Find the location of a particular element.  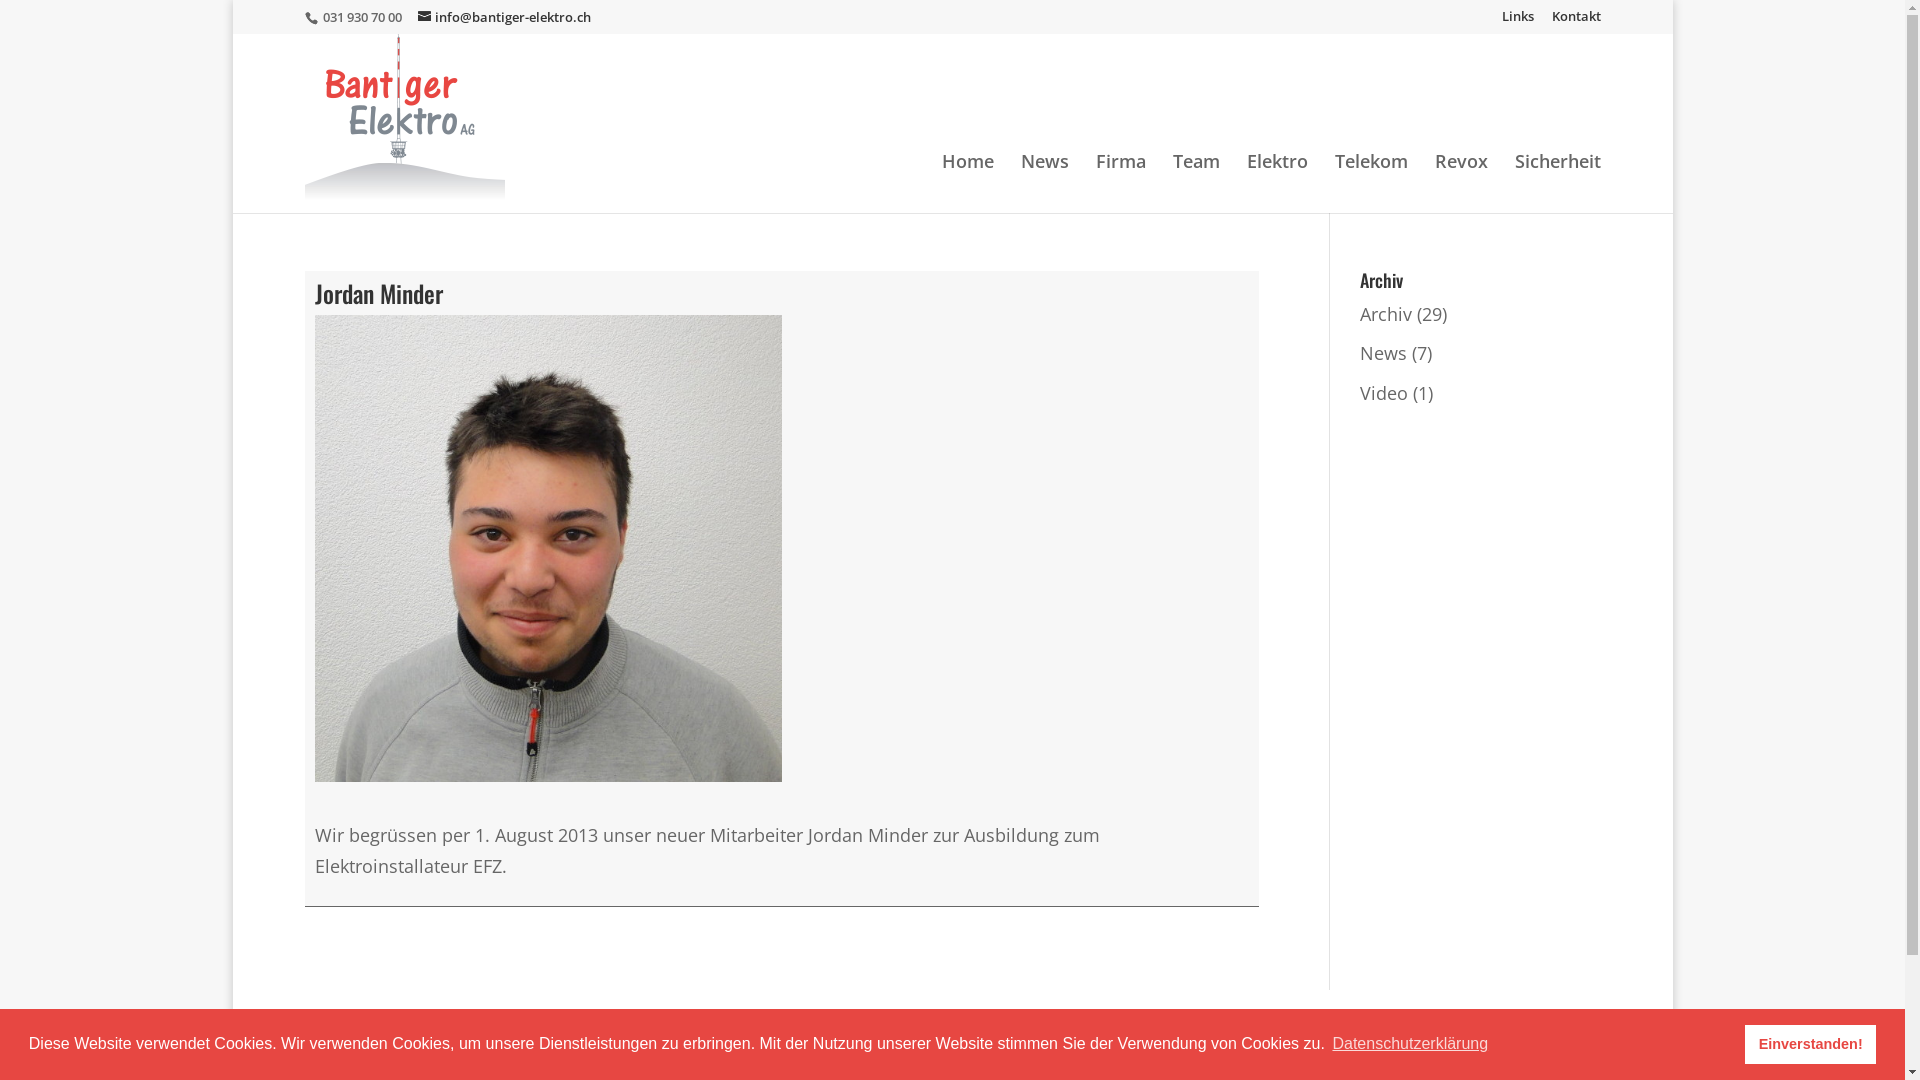

Revox is located at coordinates (1460, 184).